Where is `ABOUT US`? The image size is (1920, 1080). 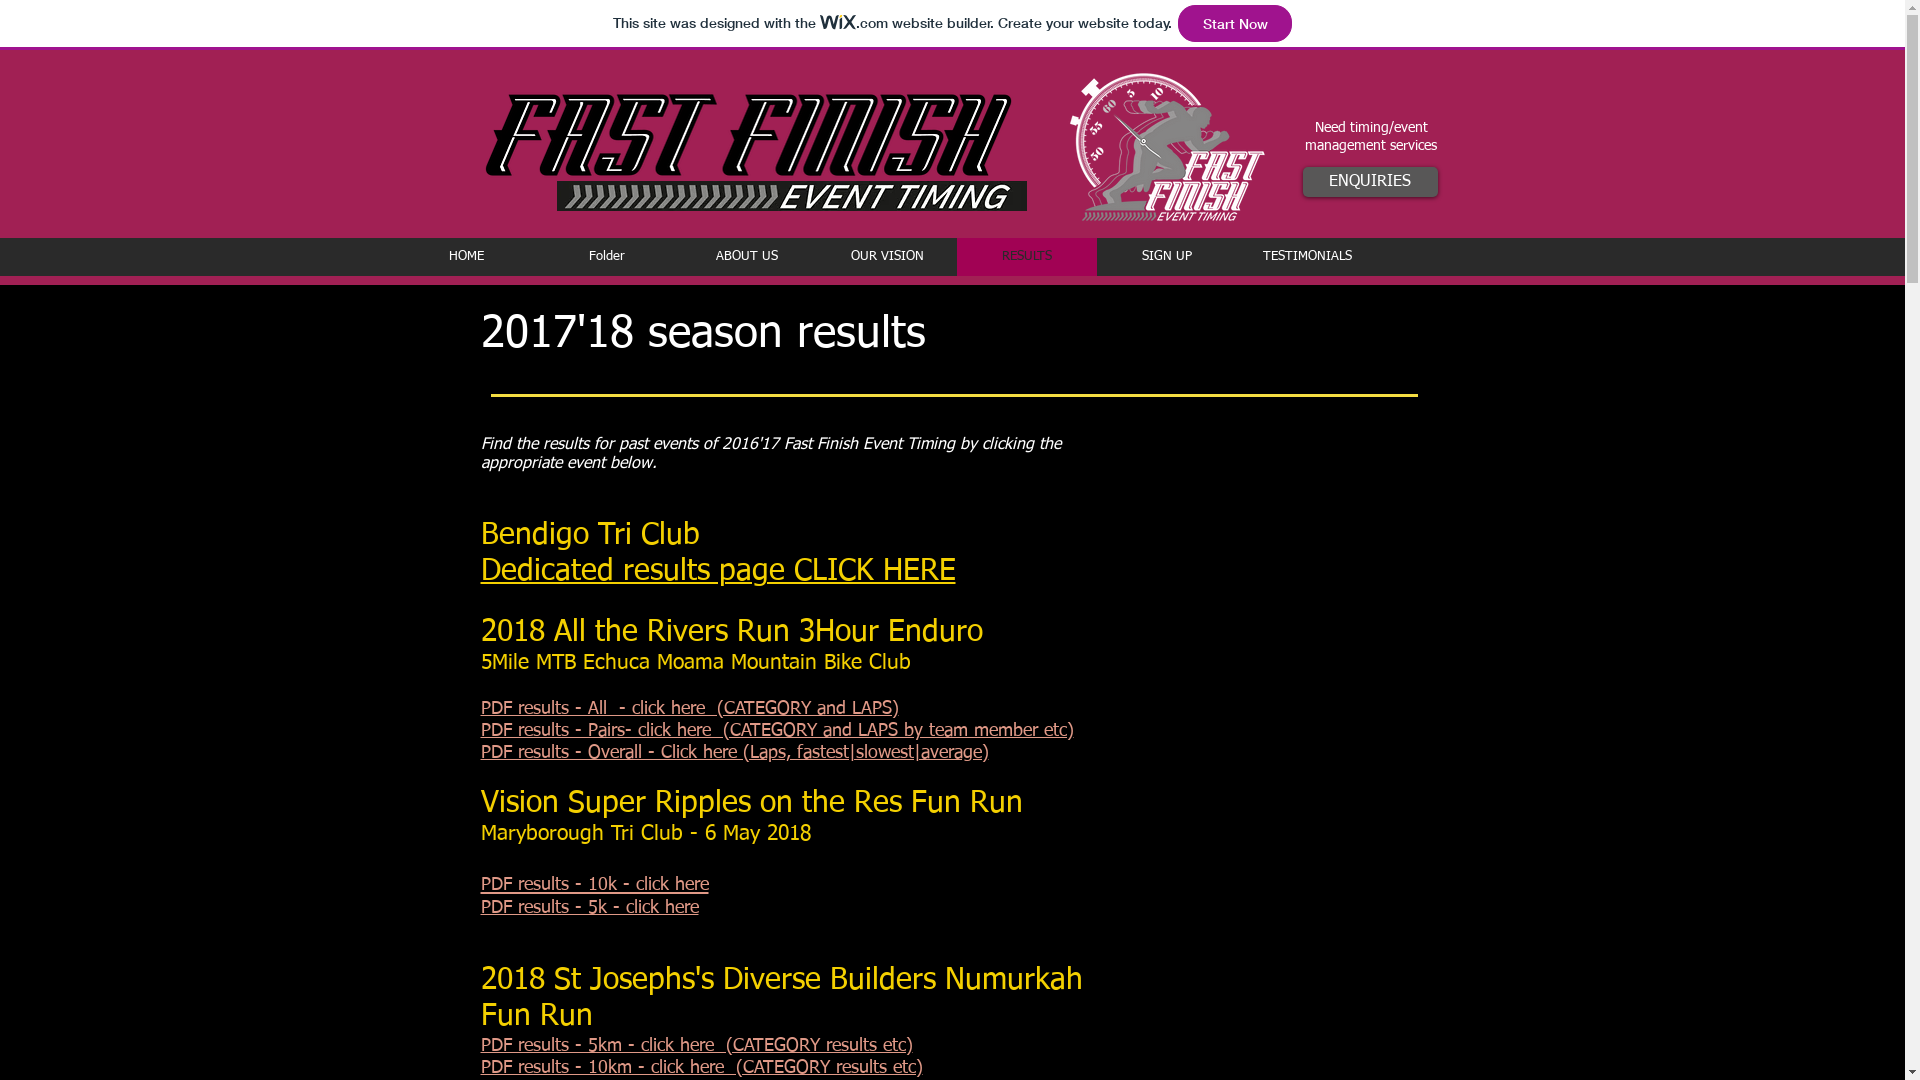
ABOUT US is located at coordinates (746, 257).